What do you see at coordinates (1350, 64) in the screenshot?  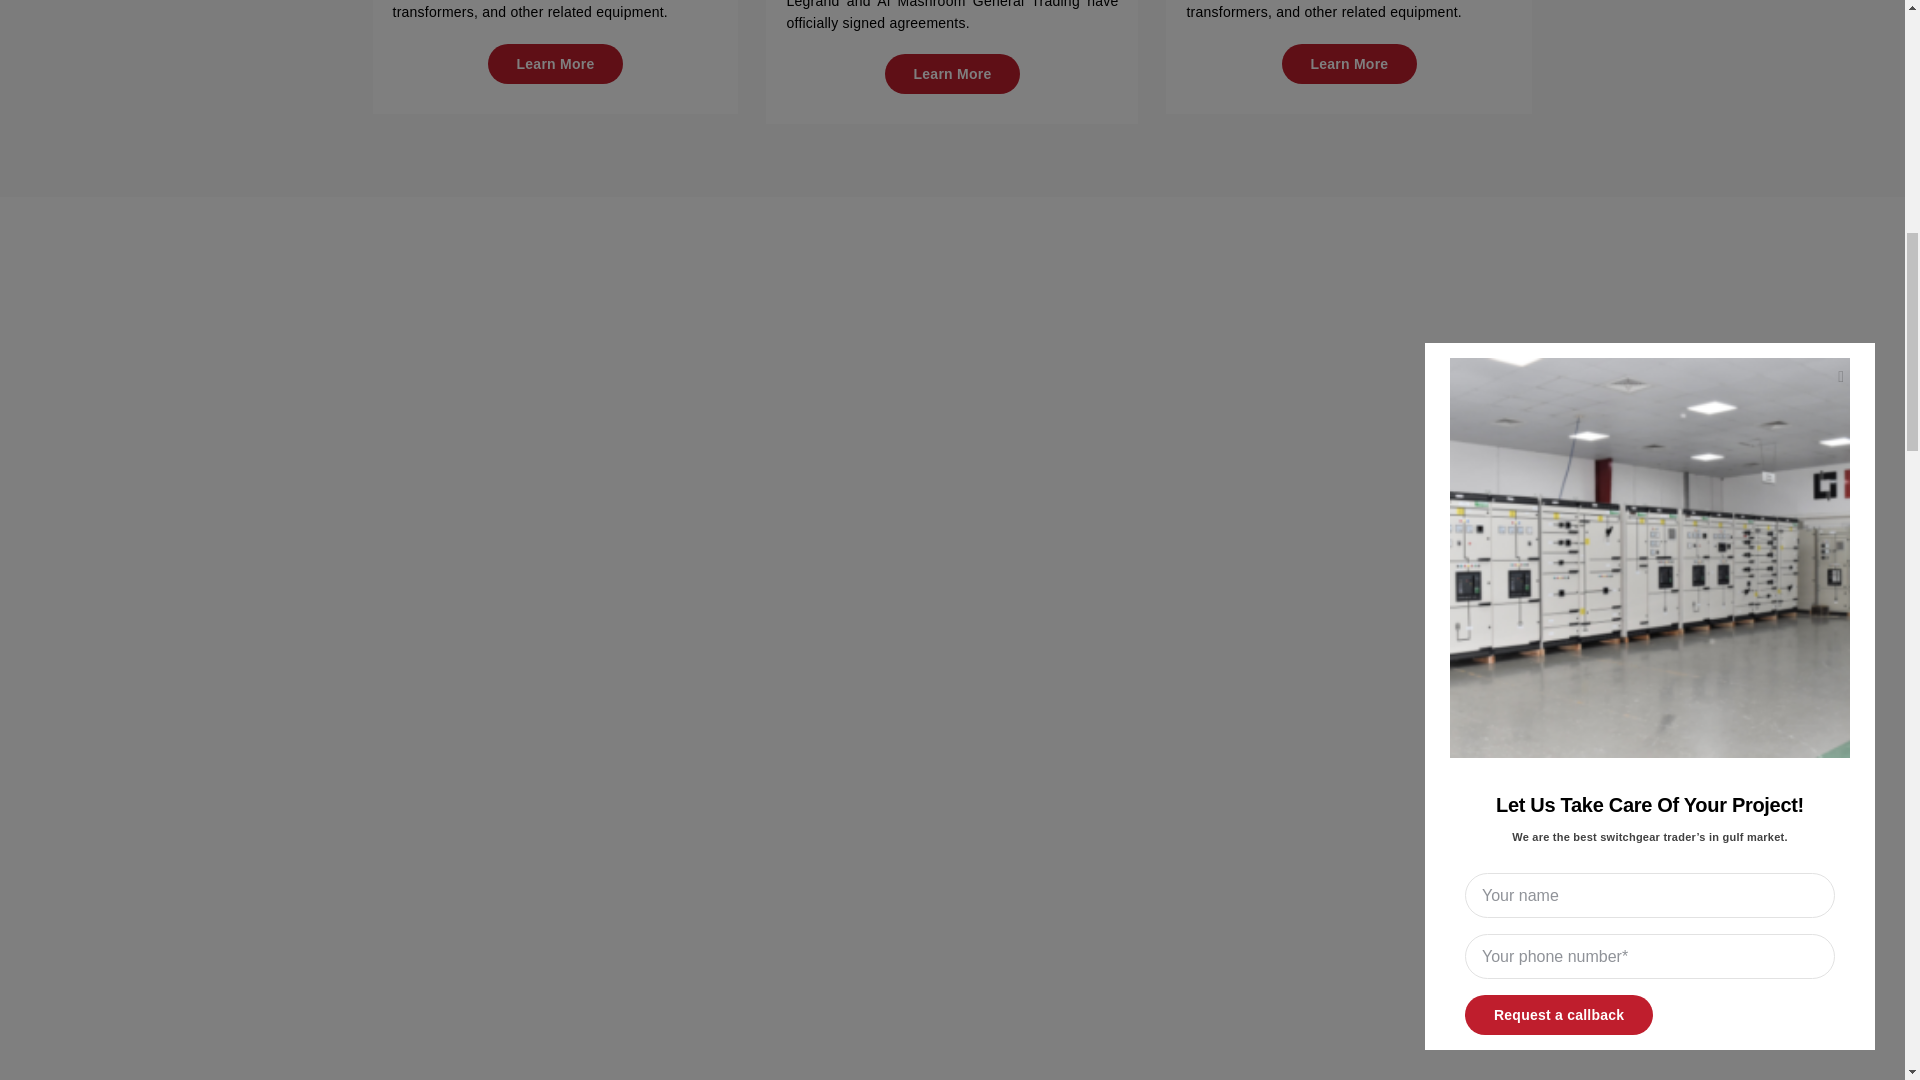 I see `Learn More` at bounding box center [1350, 64].